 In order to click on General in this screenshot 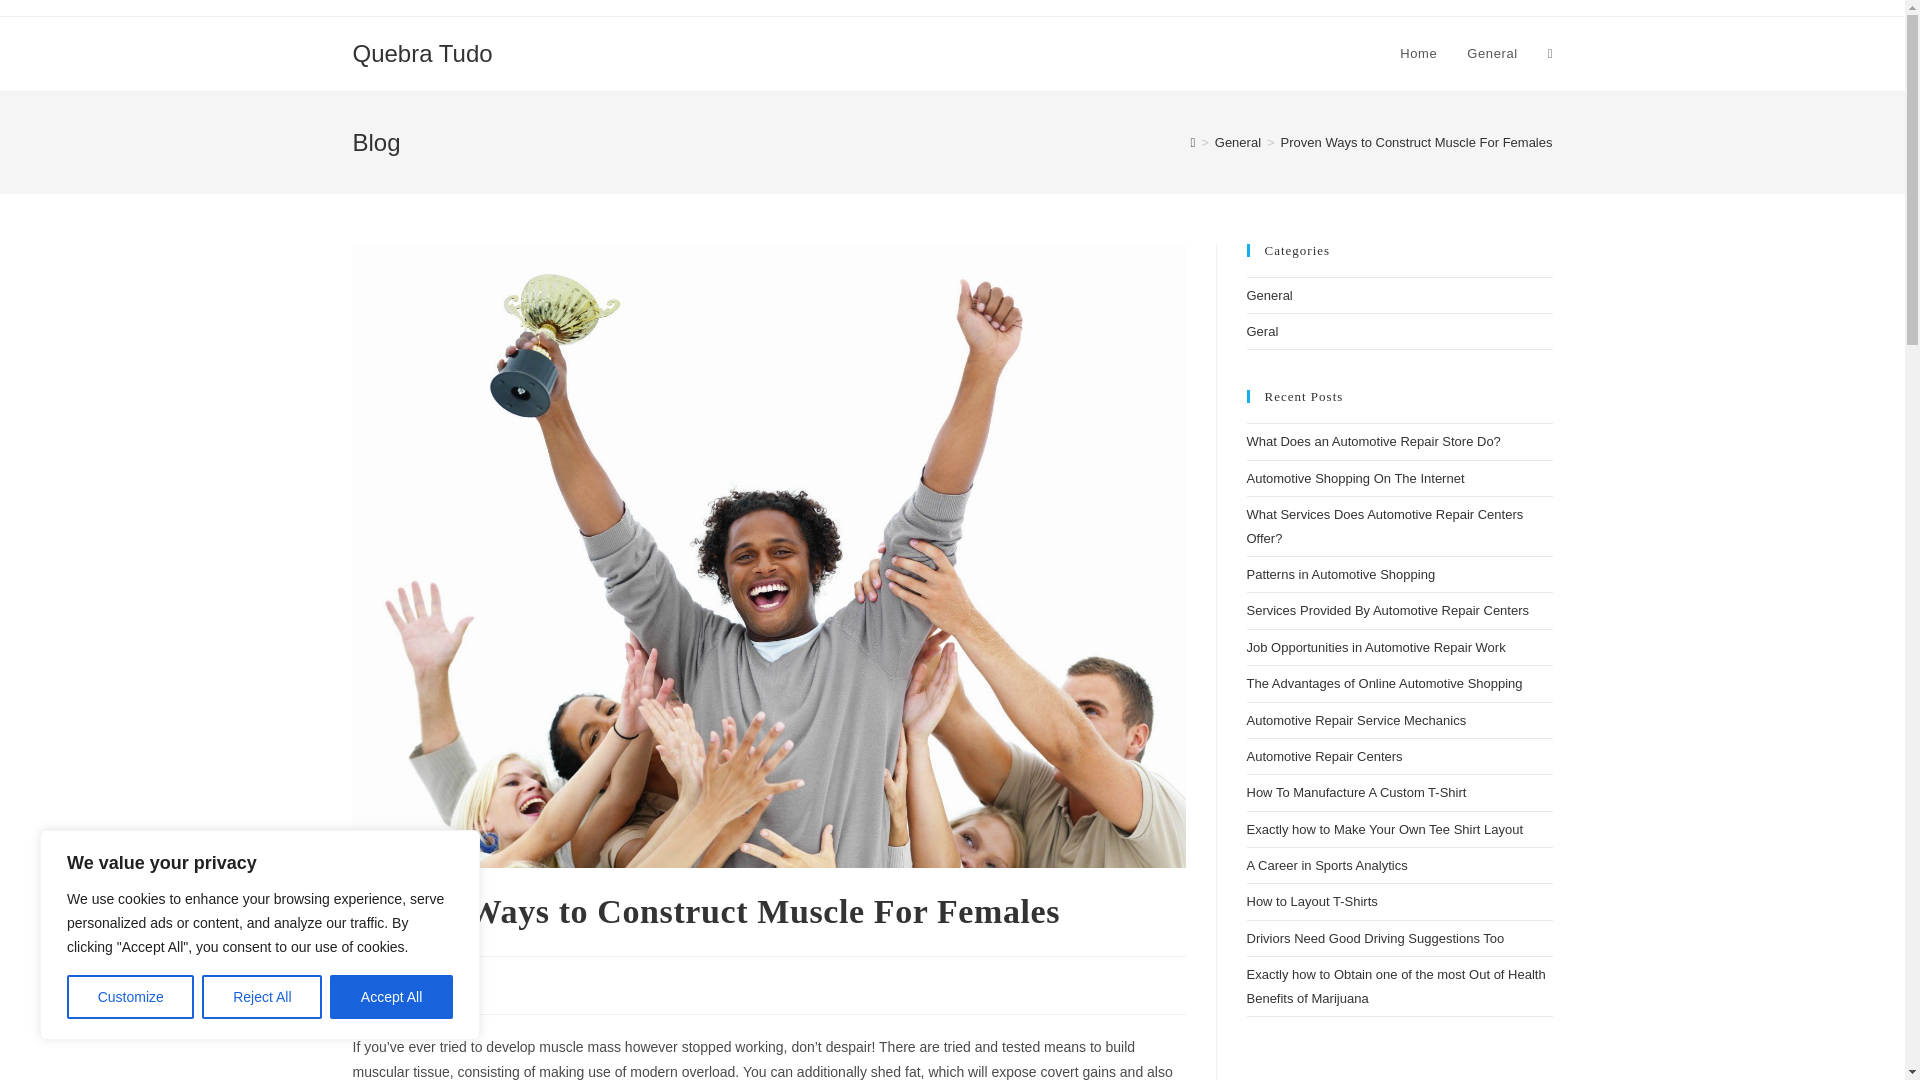, I will do `click(394, 982)`.